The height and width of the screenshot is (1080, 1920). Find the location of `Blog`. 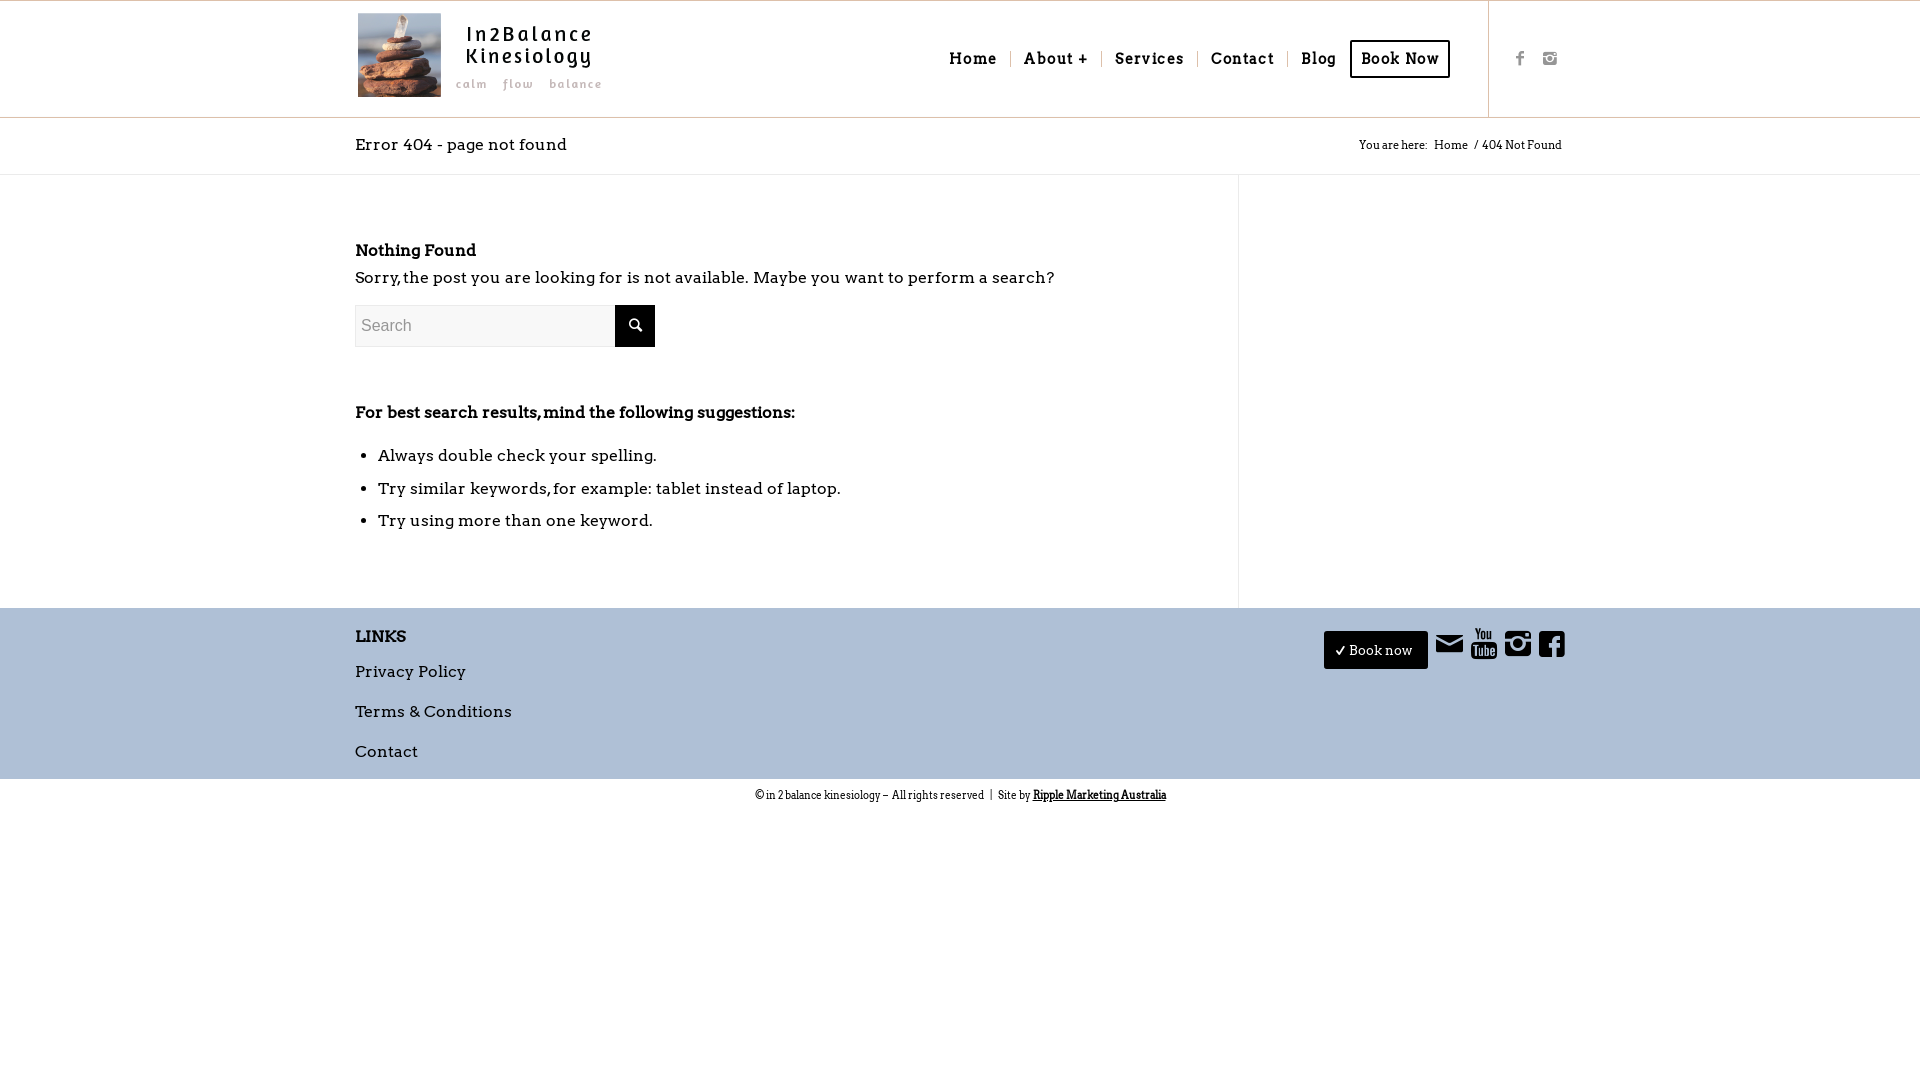

Blog is located at coordinates (1318, 59).